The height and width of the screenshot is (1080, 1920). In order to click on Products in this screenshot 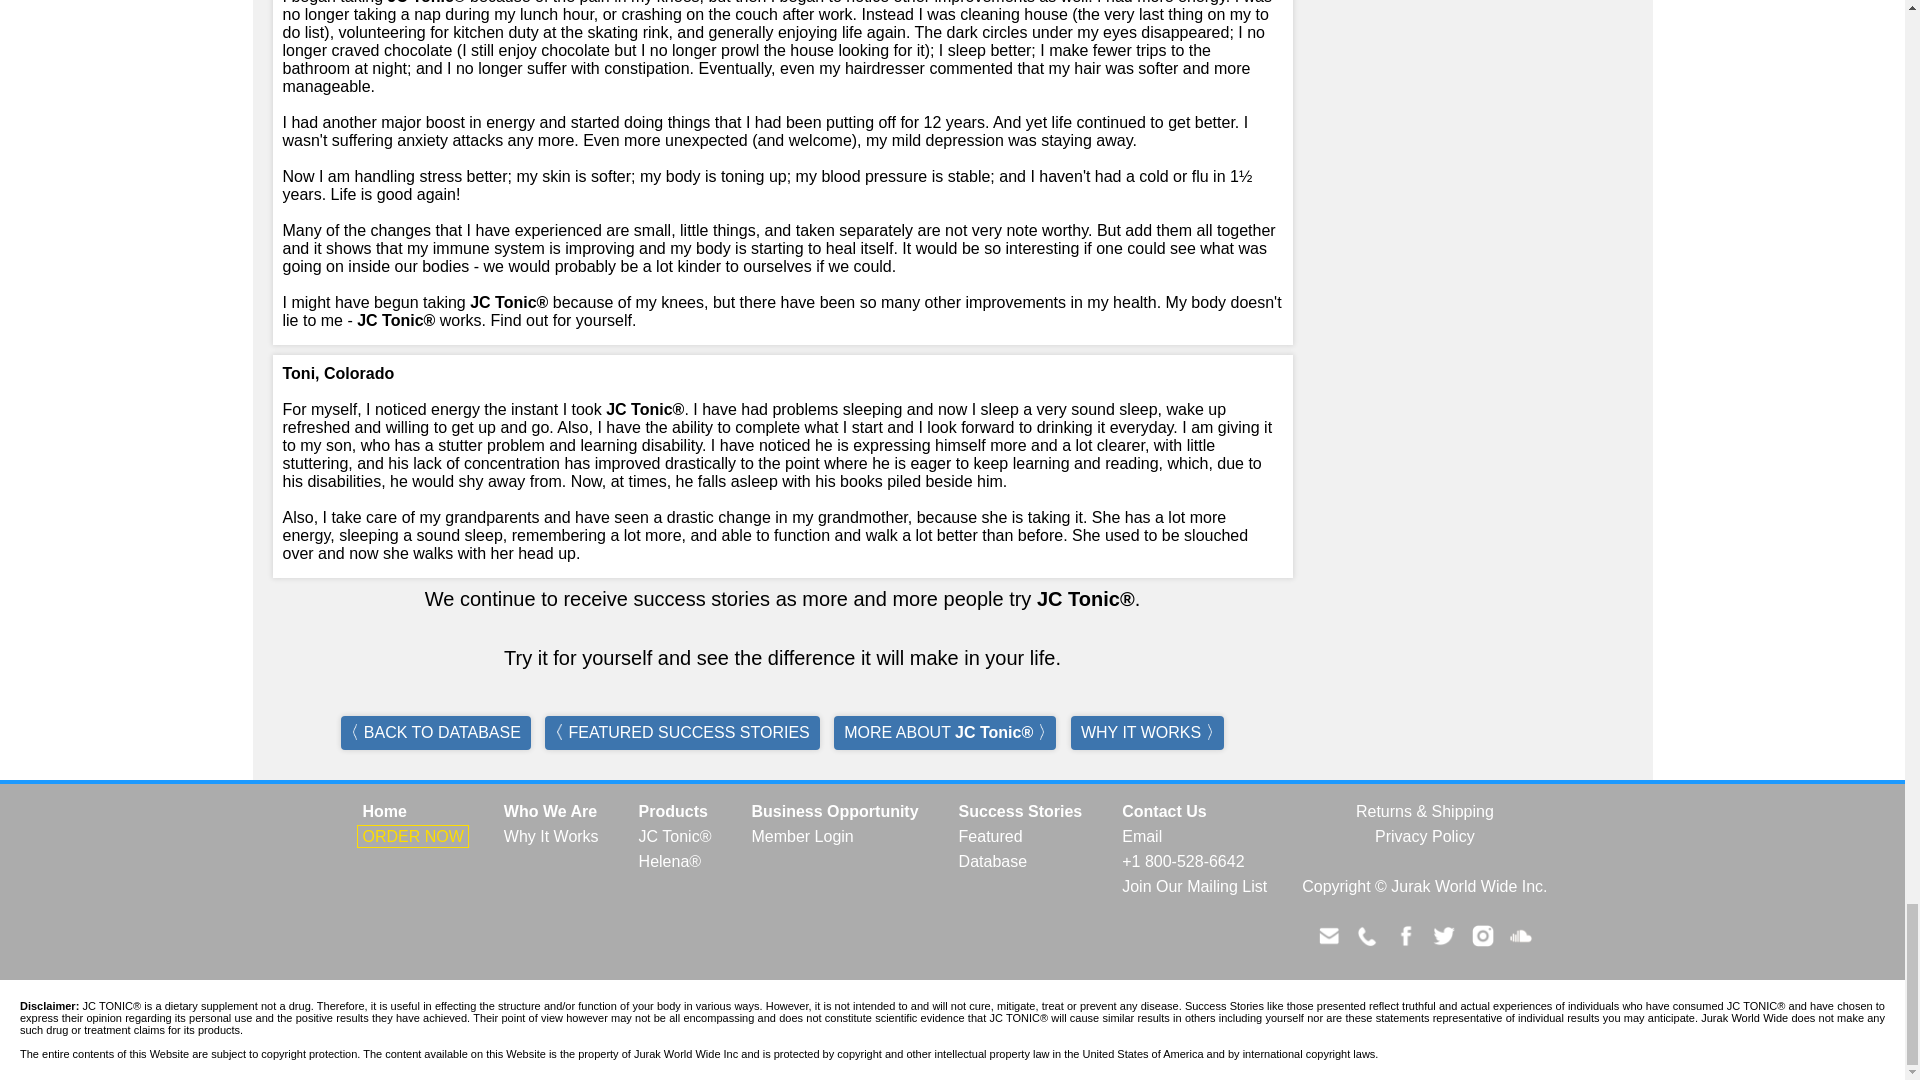, I will do `click(672, 812)`.